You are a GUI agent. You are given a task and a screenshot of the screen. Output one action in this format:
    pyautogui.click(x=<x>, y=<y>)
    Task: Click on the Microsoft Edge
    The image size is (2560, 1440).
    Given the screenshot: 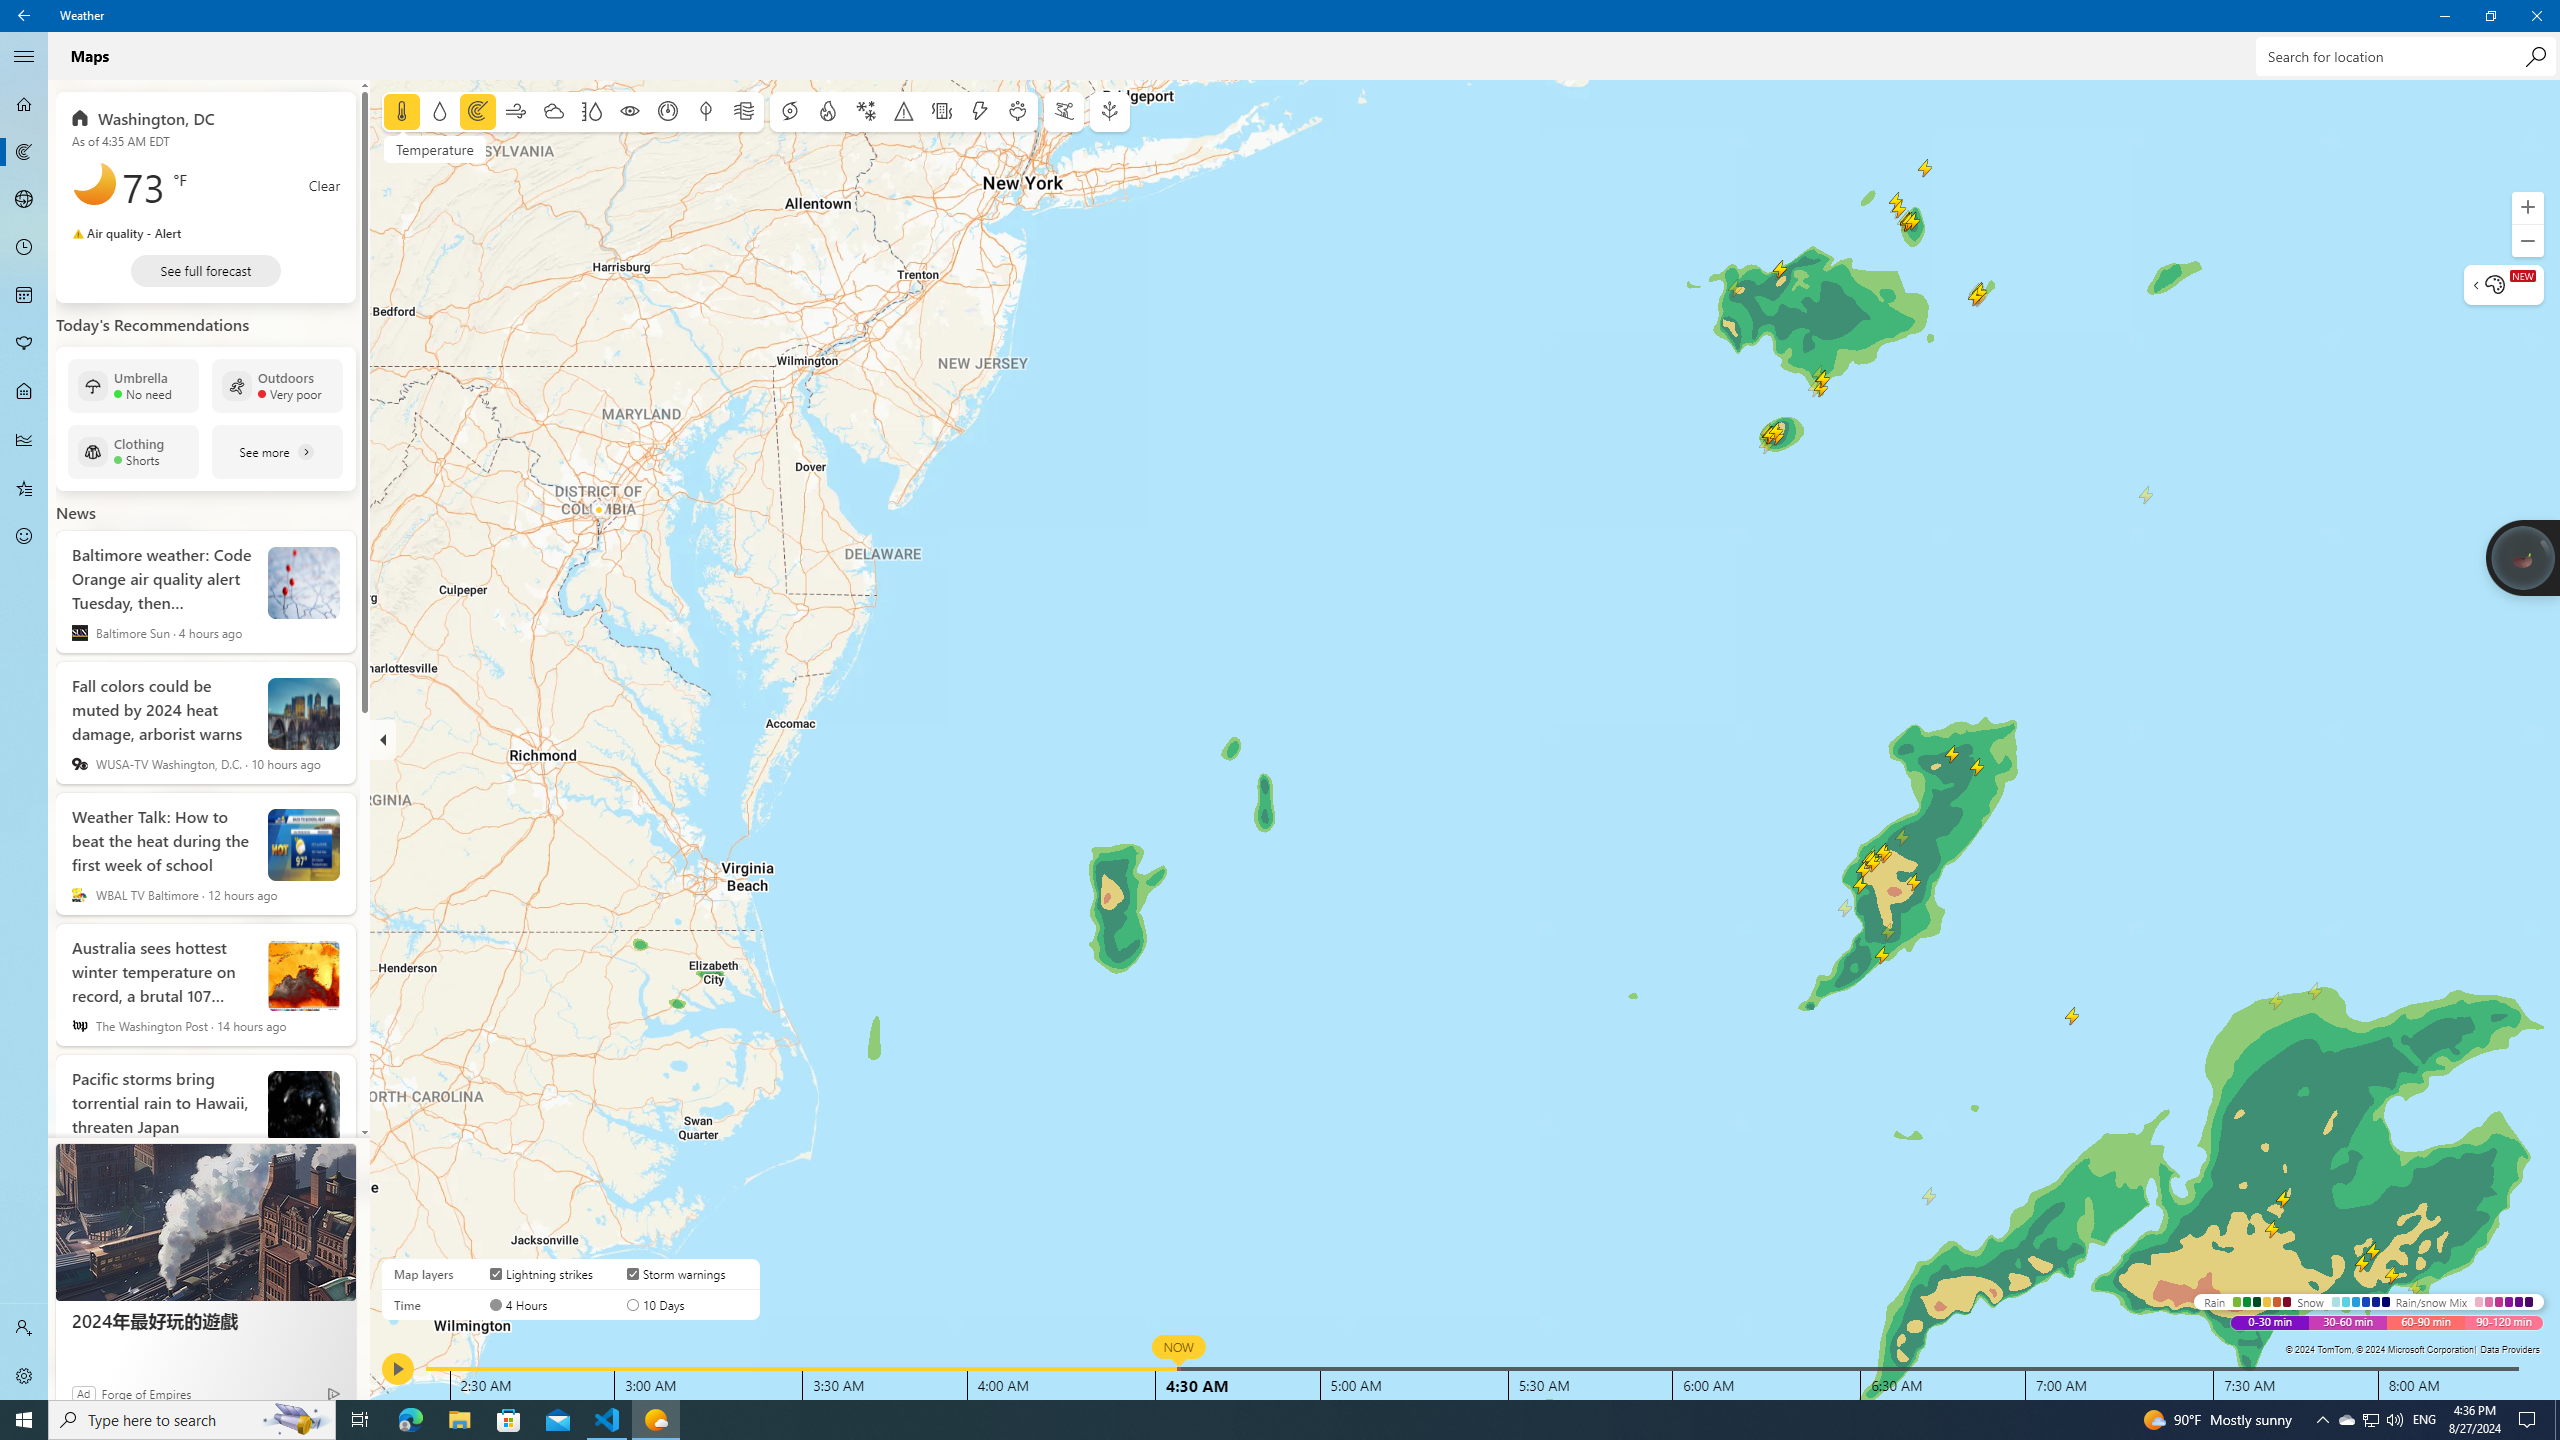 What is the action you would take?
    pyautogui.click(x=24, y=1376)
    